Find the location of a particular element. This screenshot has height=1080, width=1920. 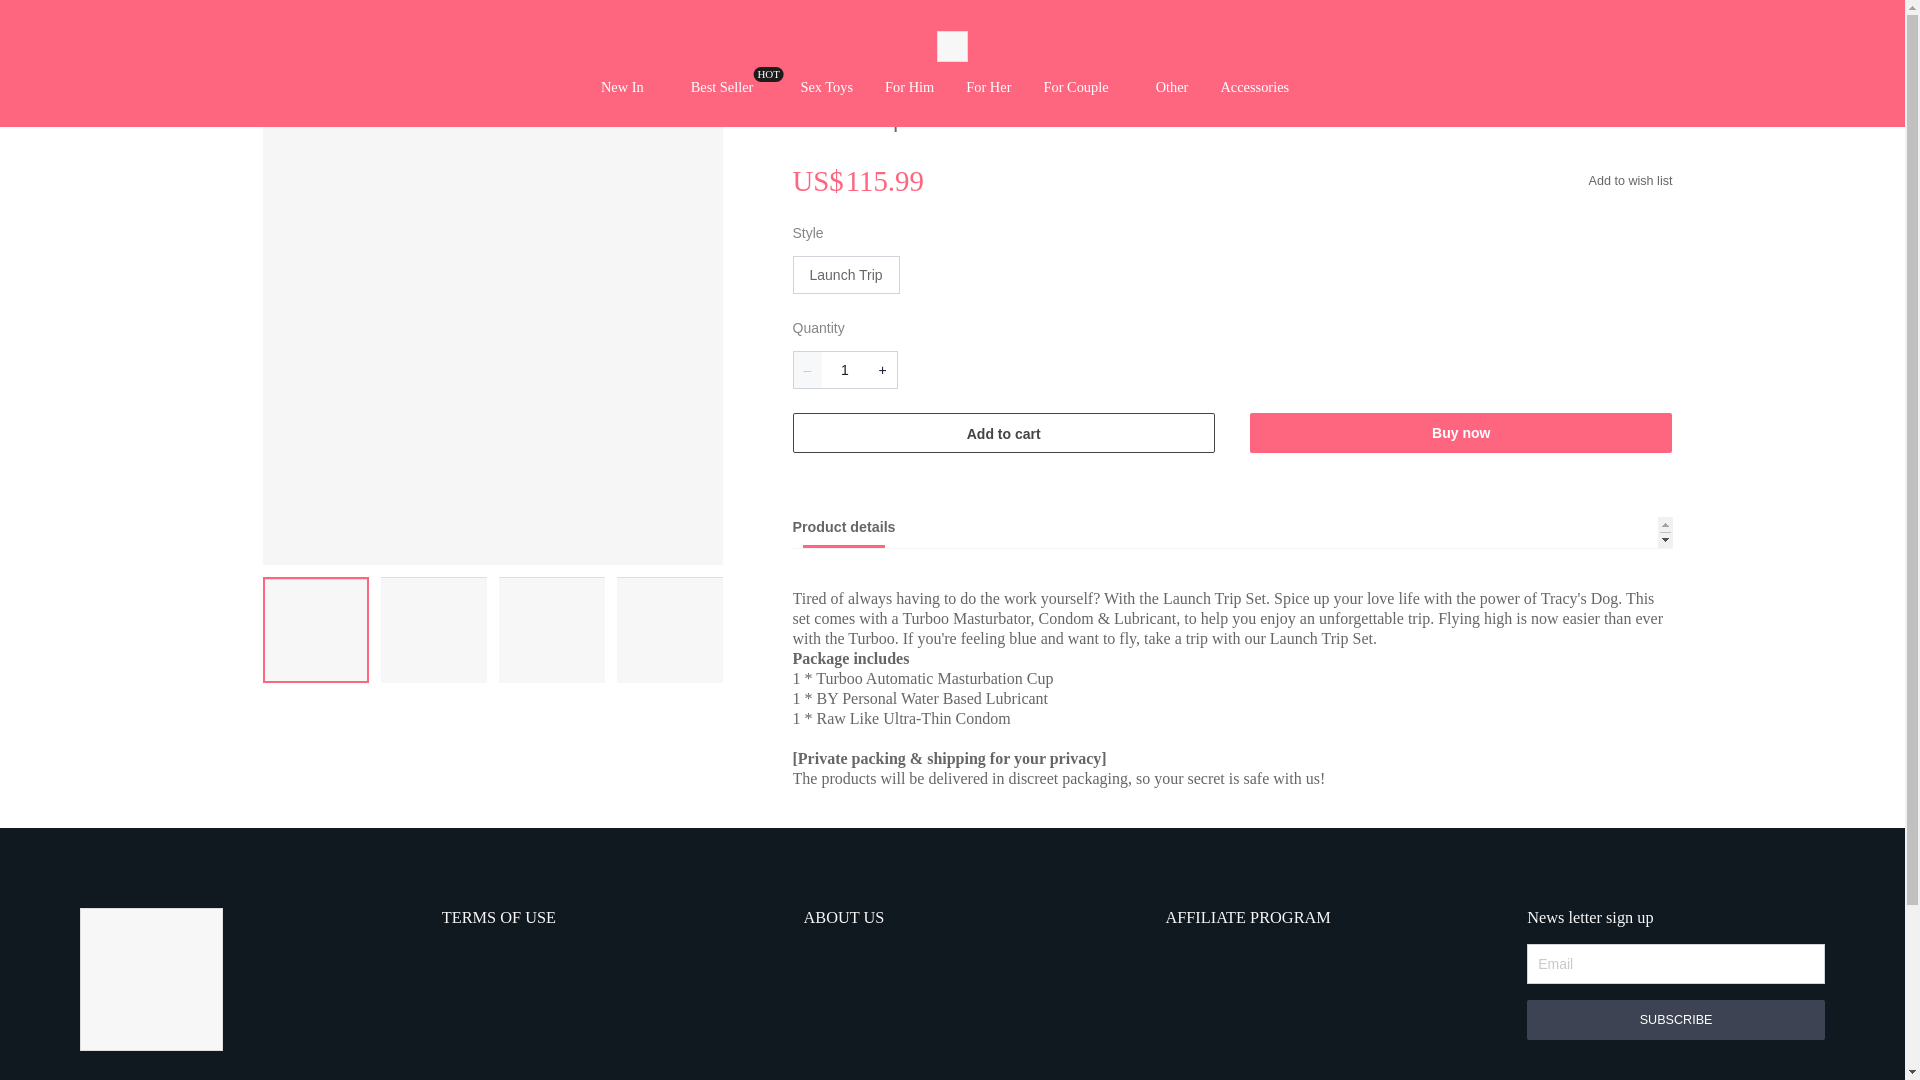

logo is located at coordinates (150, 982).